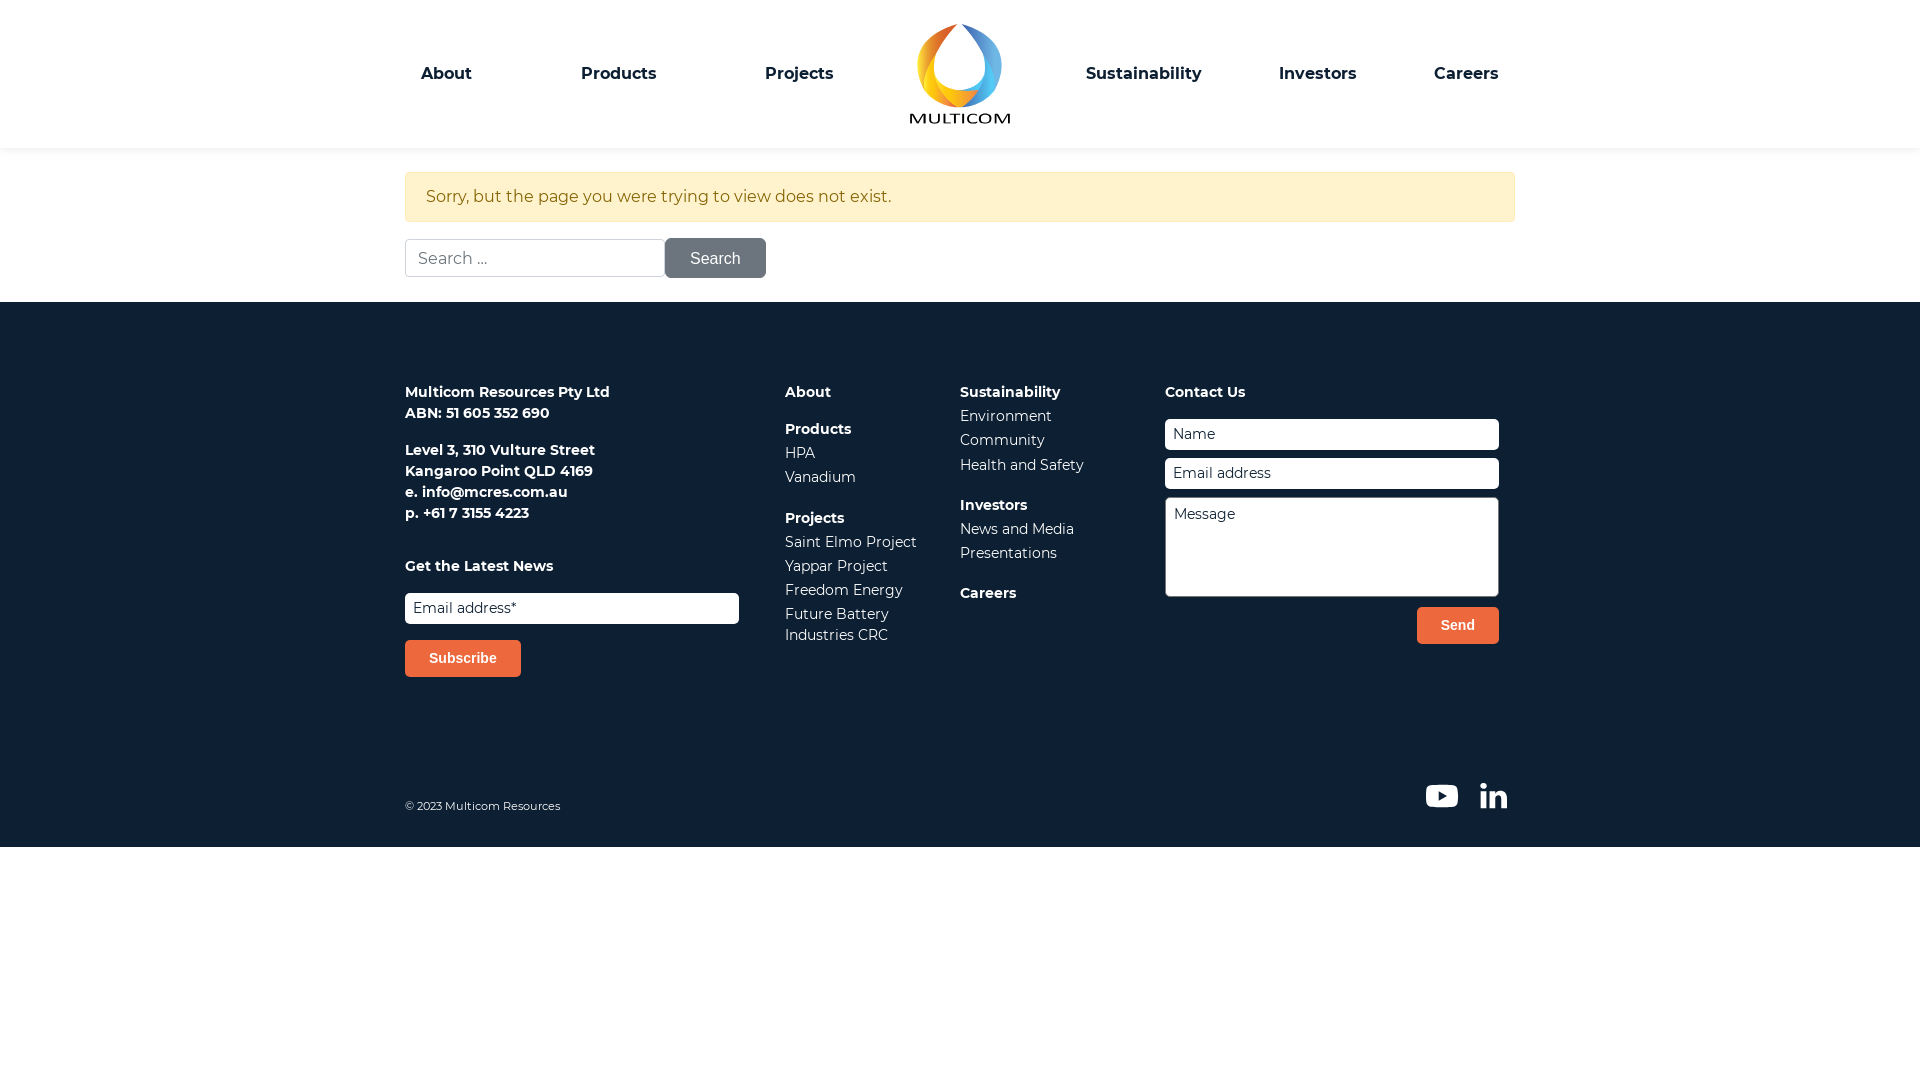 The image size is (1920, 1080). I want to click on Careers, so click(1466, 74).